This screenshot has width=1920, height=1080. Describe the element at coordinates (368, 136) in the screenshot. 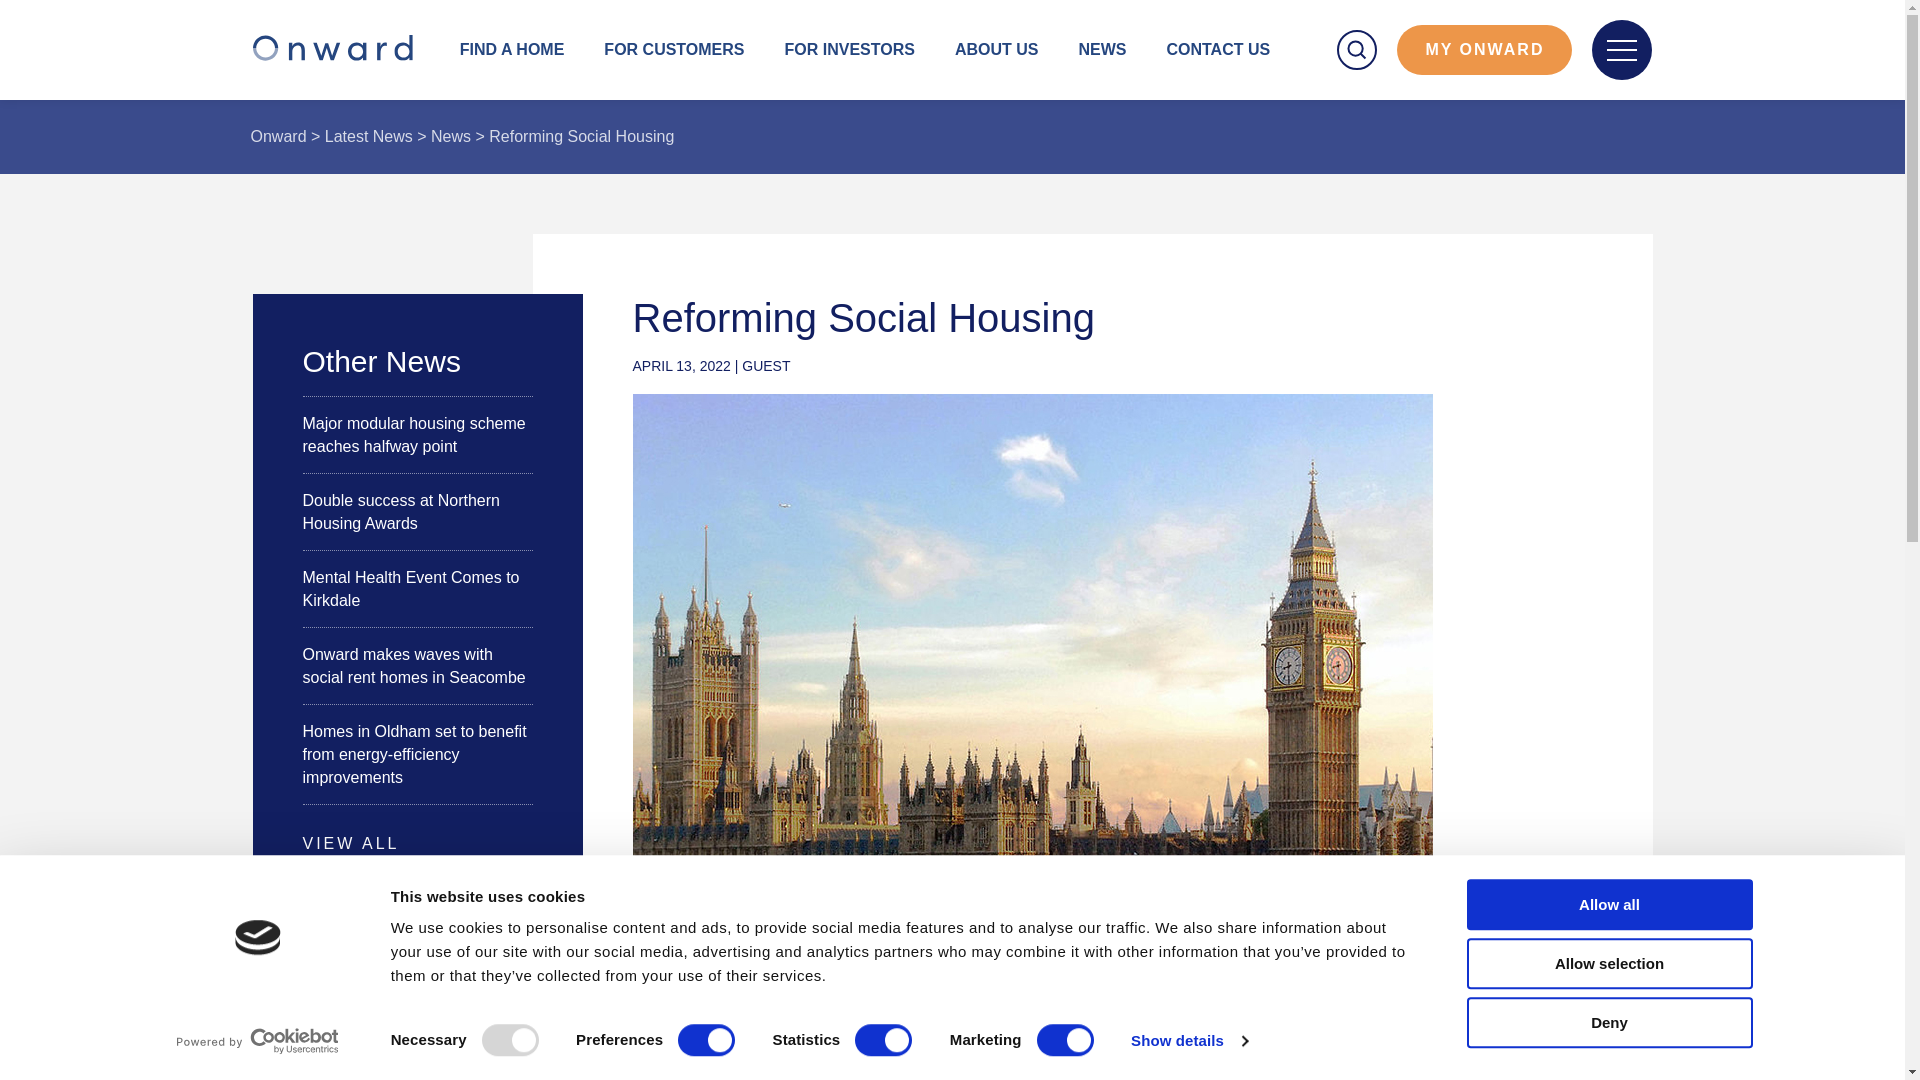

I see `Go to Latest News.` at that location.